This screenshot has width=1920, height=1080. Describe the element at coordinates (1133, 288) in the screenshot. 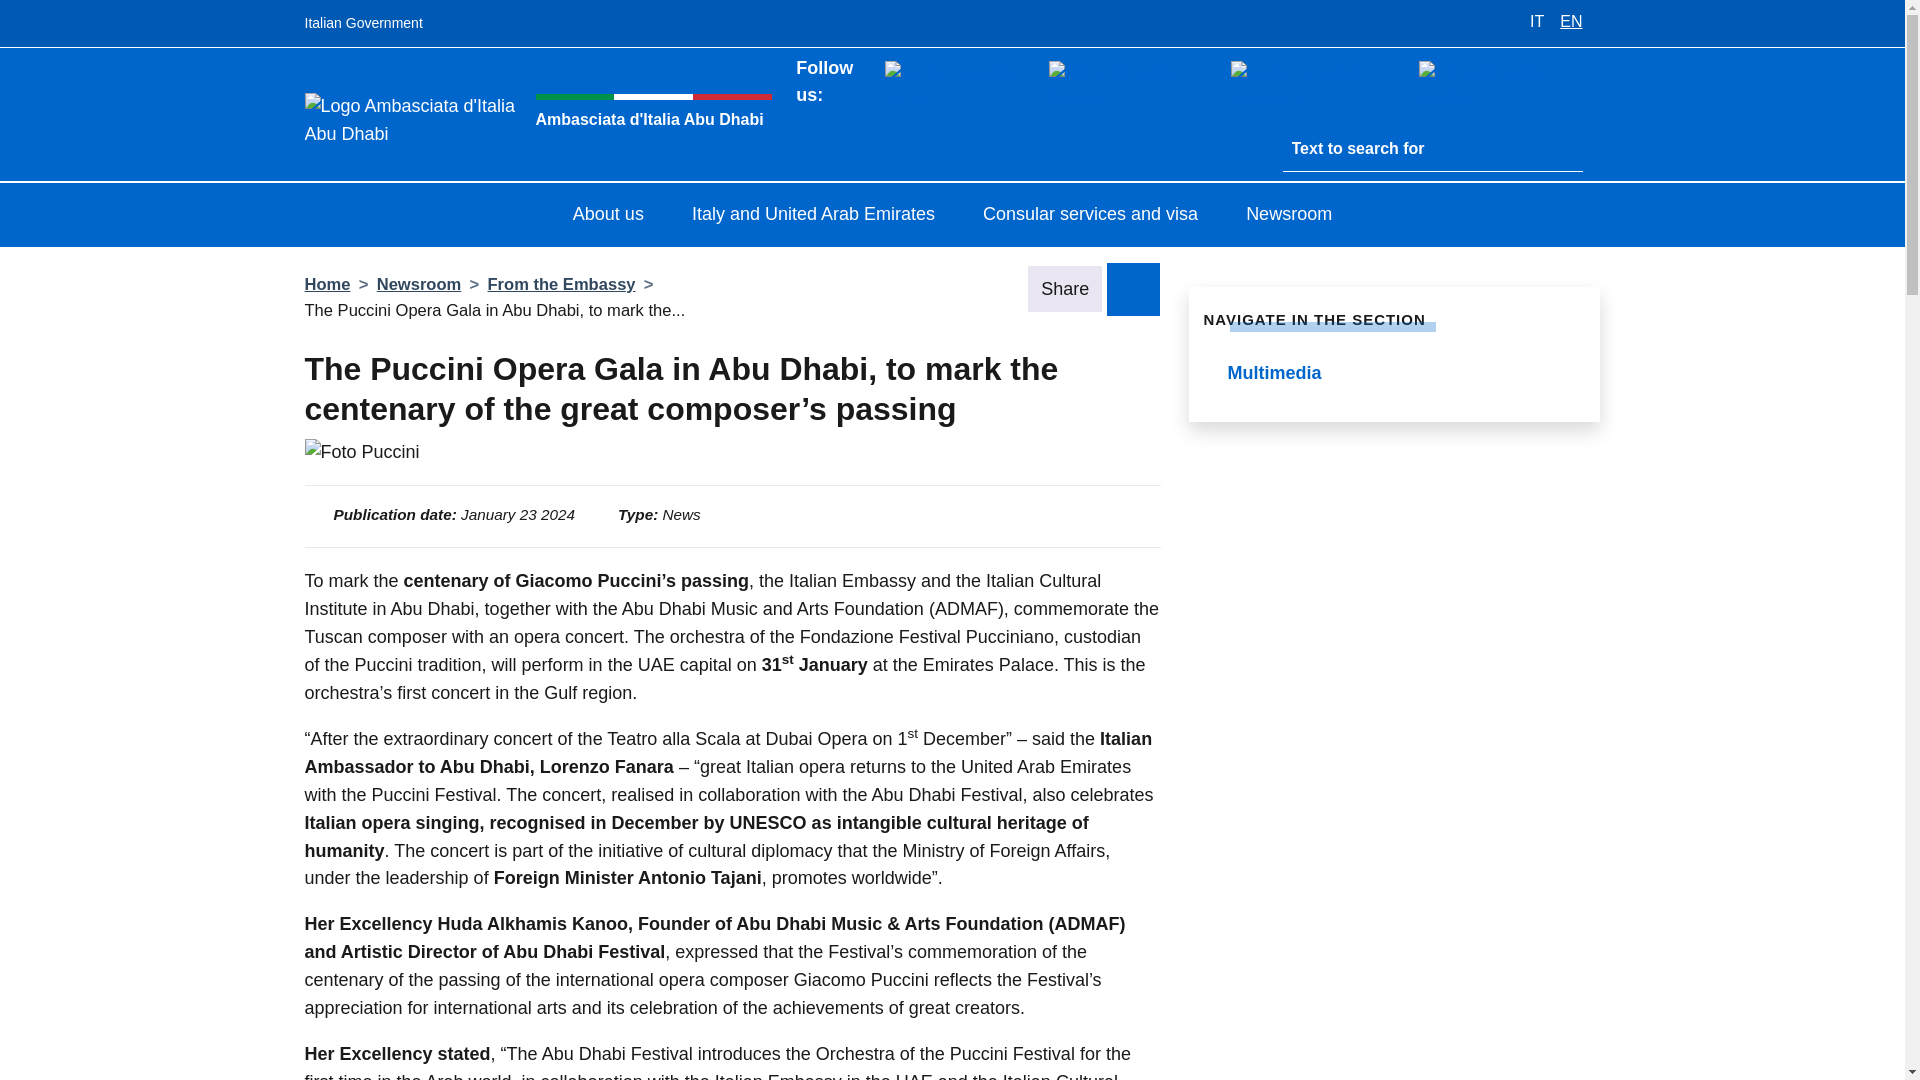

I see `Share on Social Network` at that location.